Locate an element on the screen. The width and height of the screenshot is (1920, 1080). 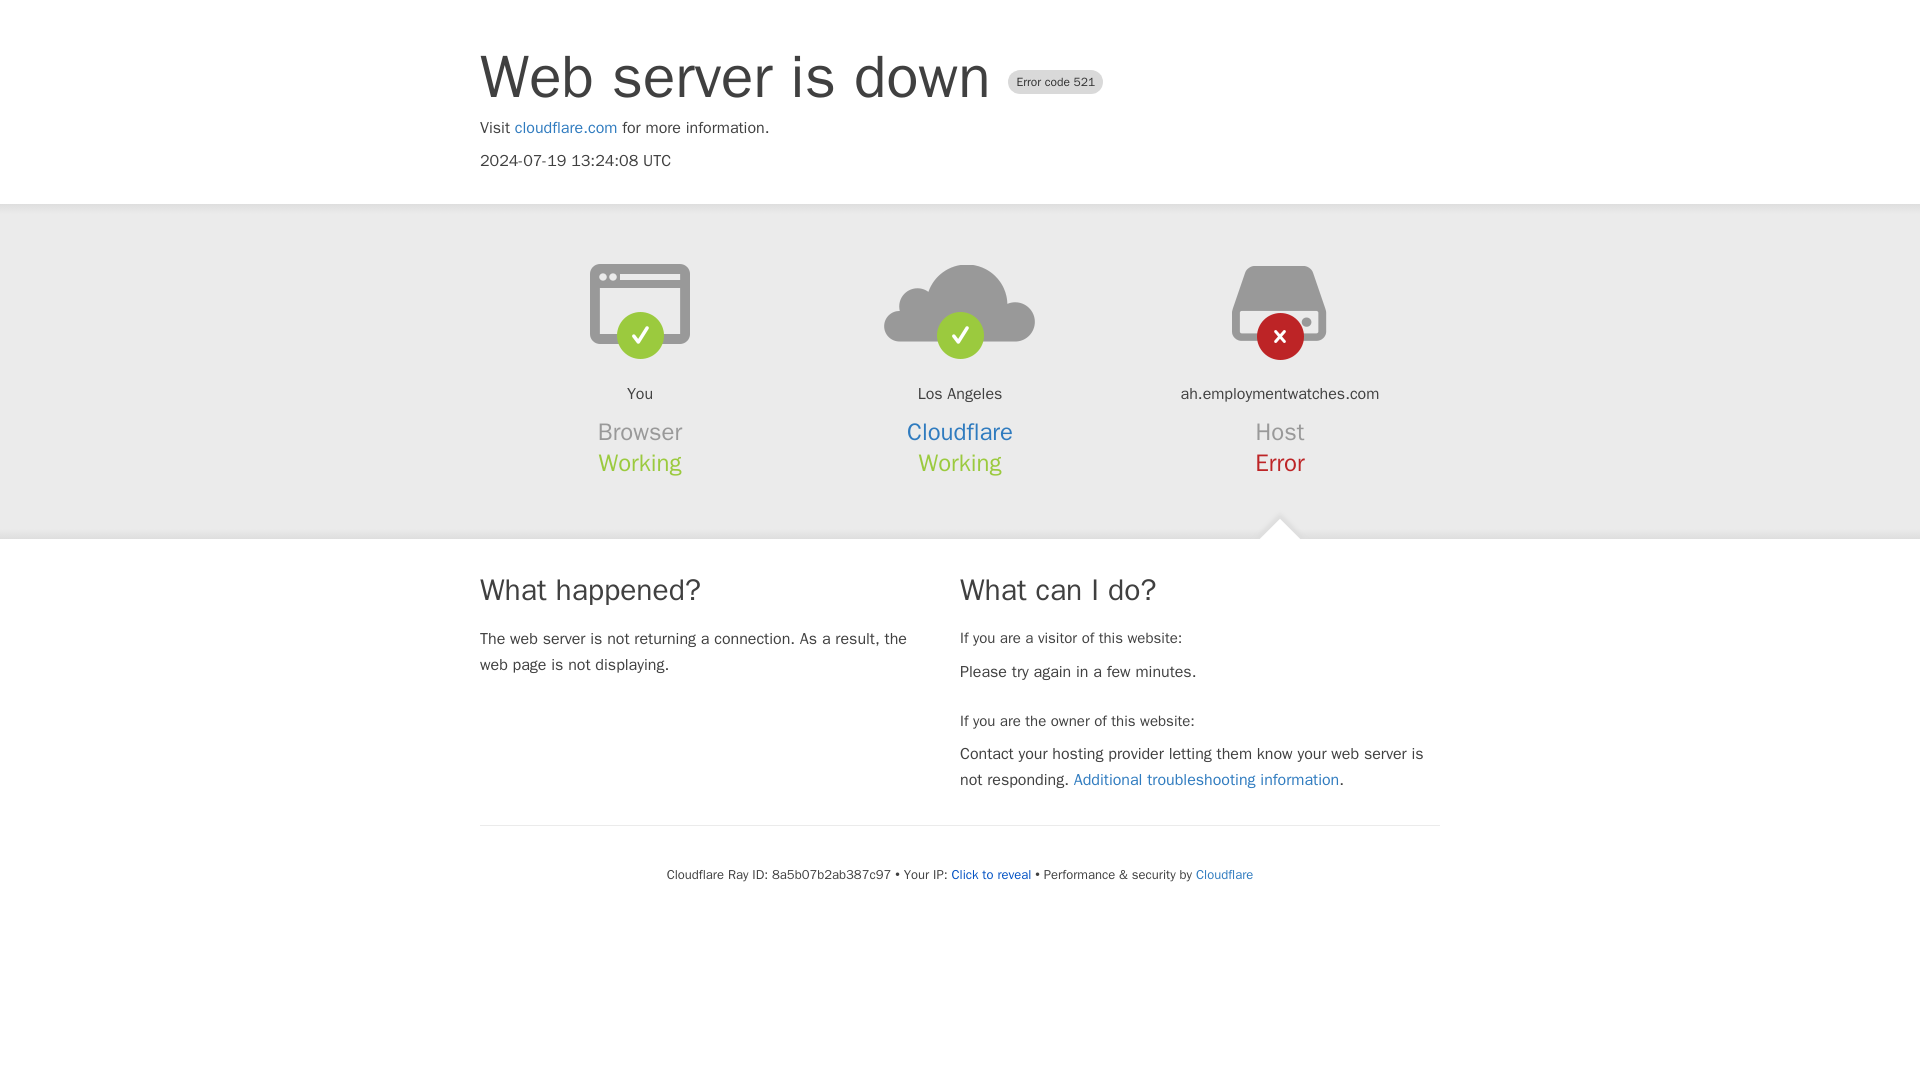
Cloudflare is located at coordinates (1224, 874).